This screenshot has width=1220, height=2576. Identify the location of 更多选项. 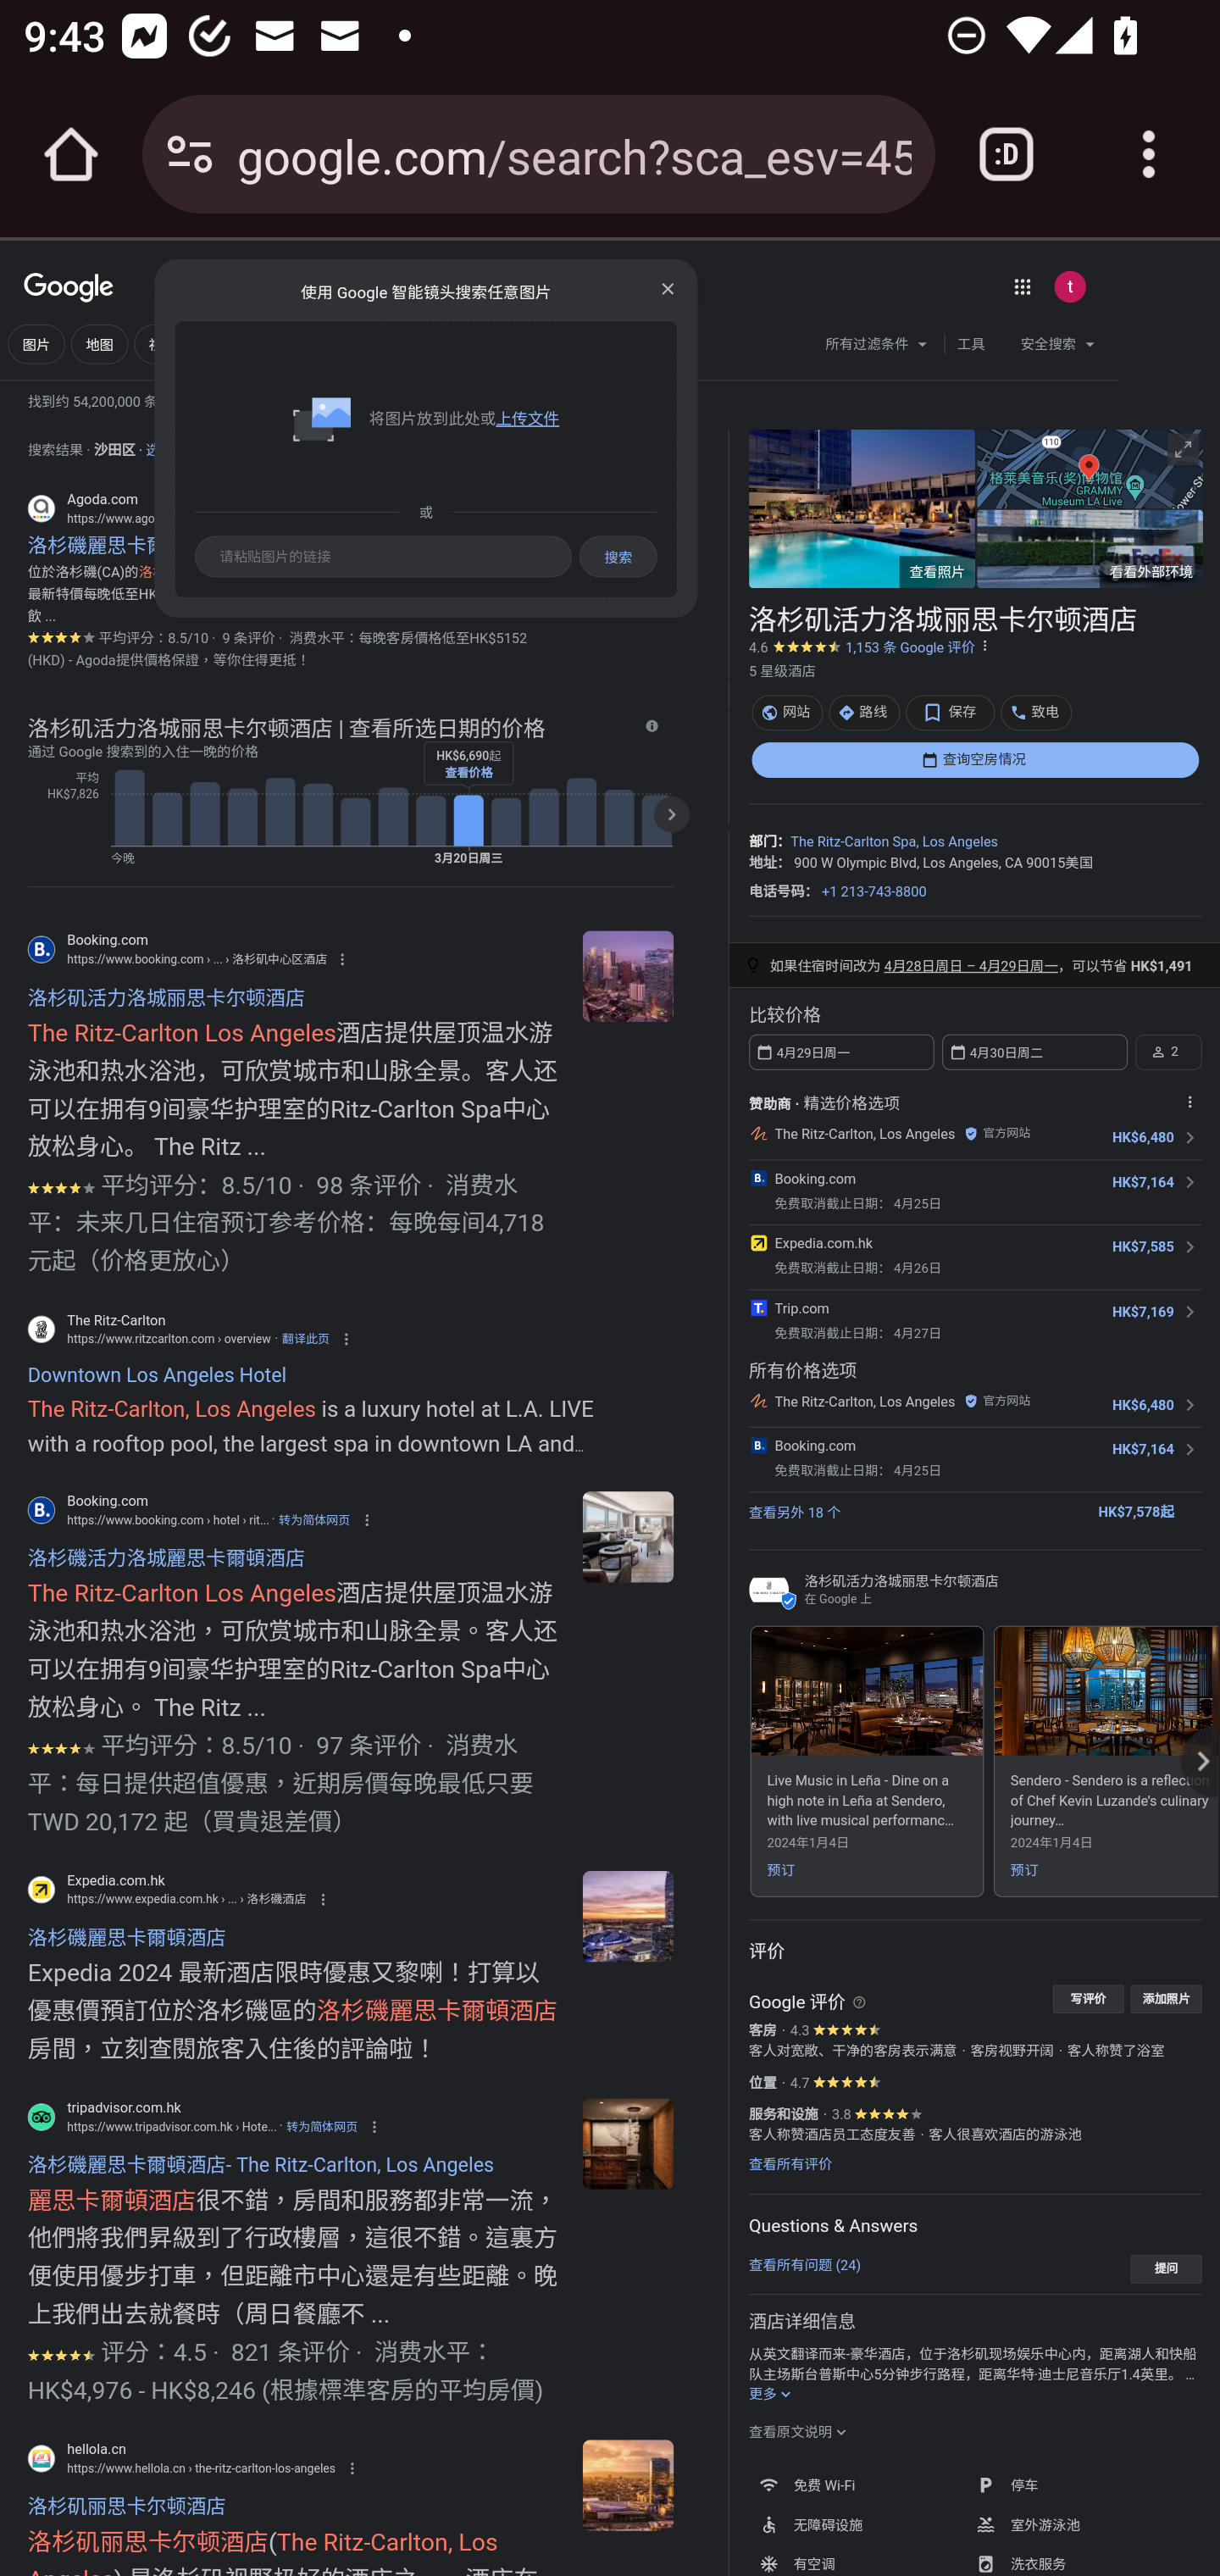
(984, 645).